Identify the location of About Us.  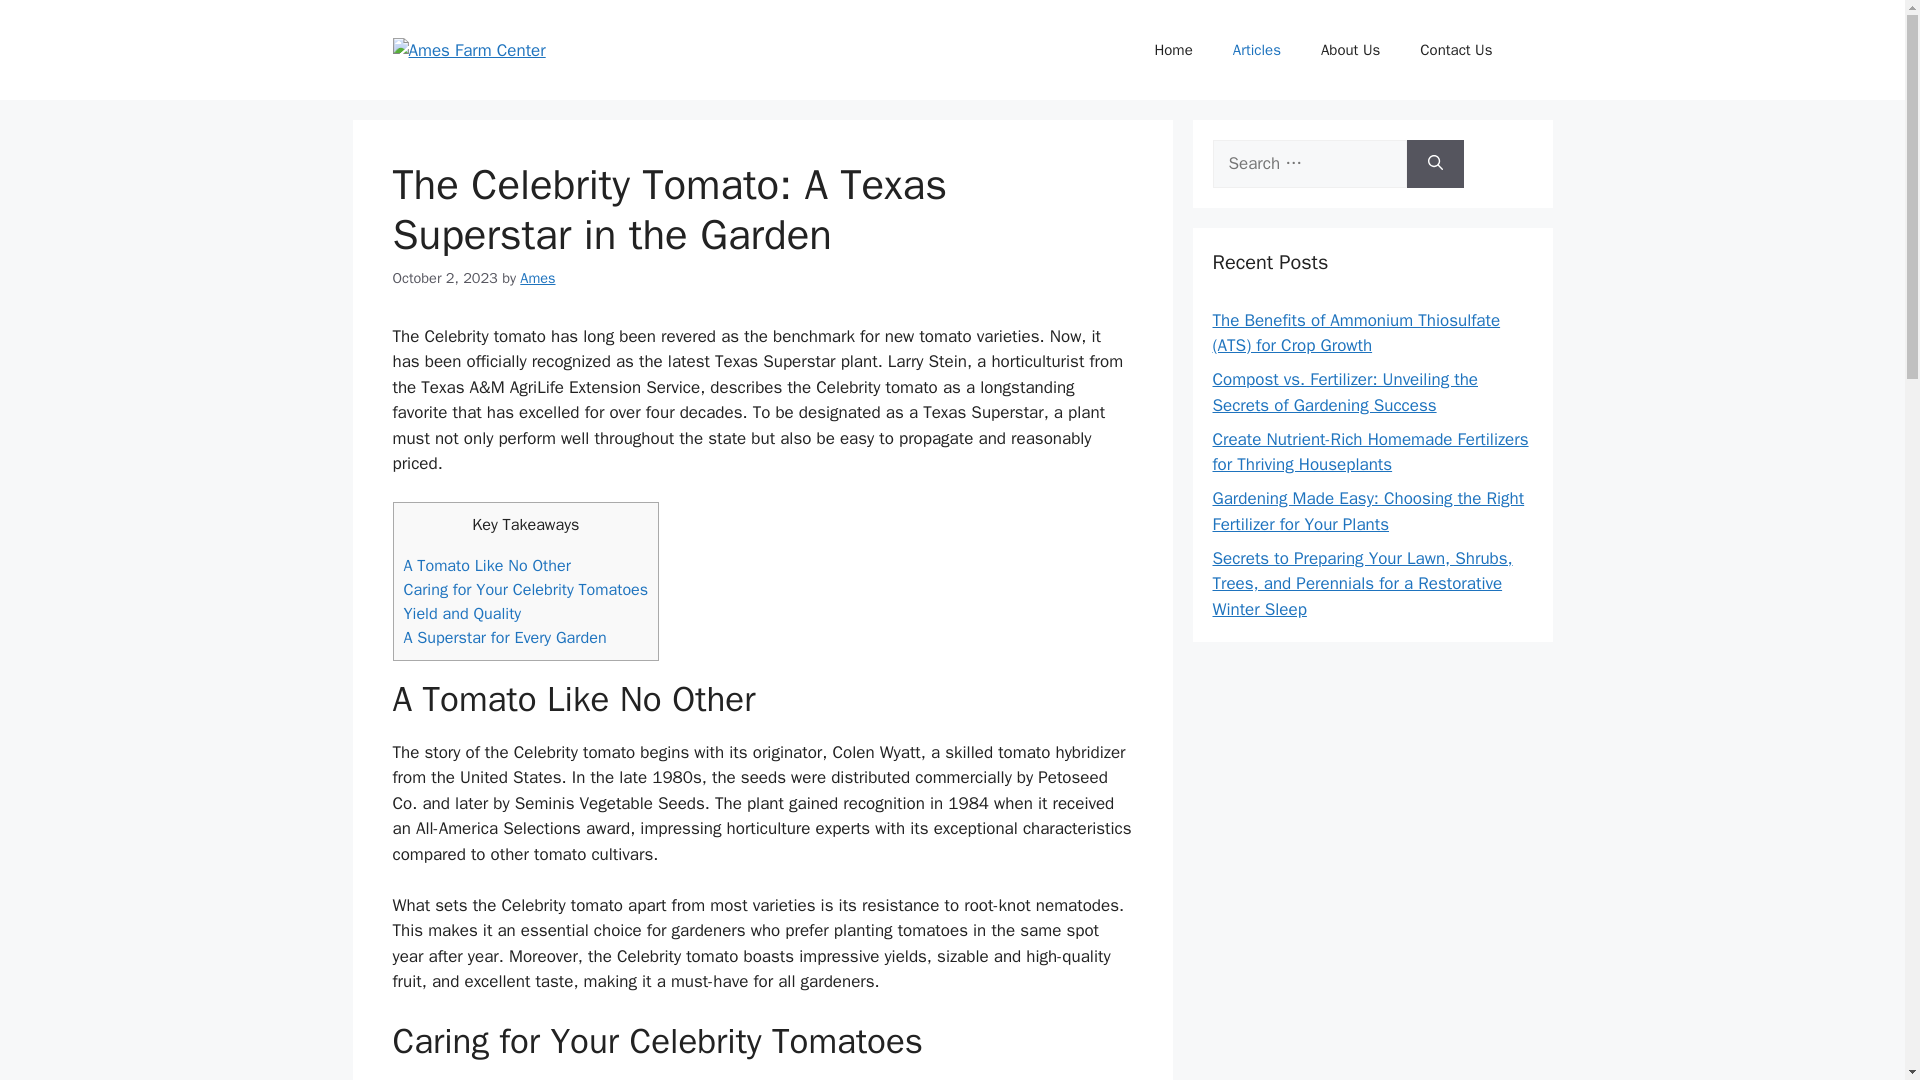
(1350, 50).